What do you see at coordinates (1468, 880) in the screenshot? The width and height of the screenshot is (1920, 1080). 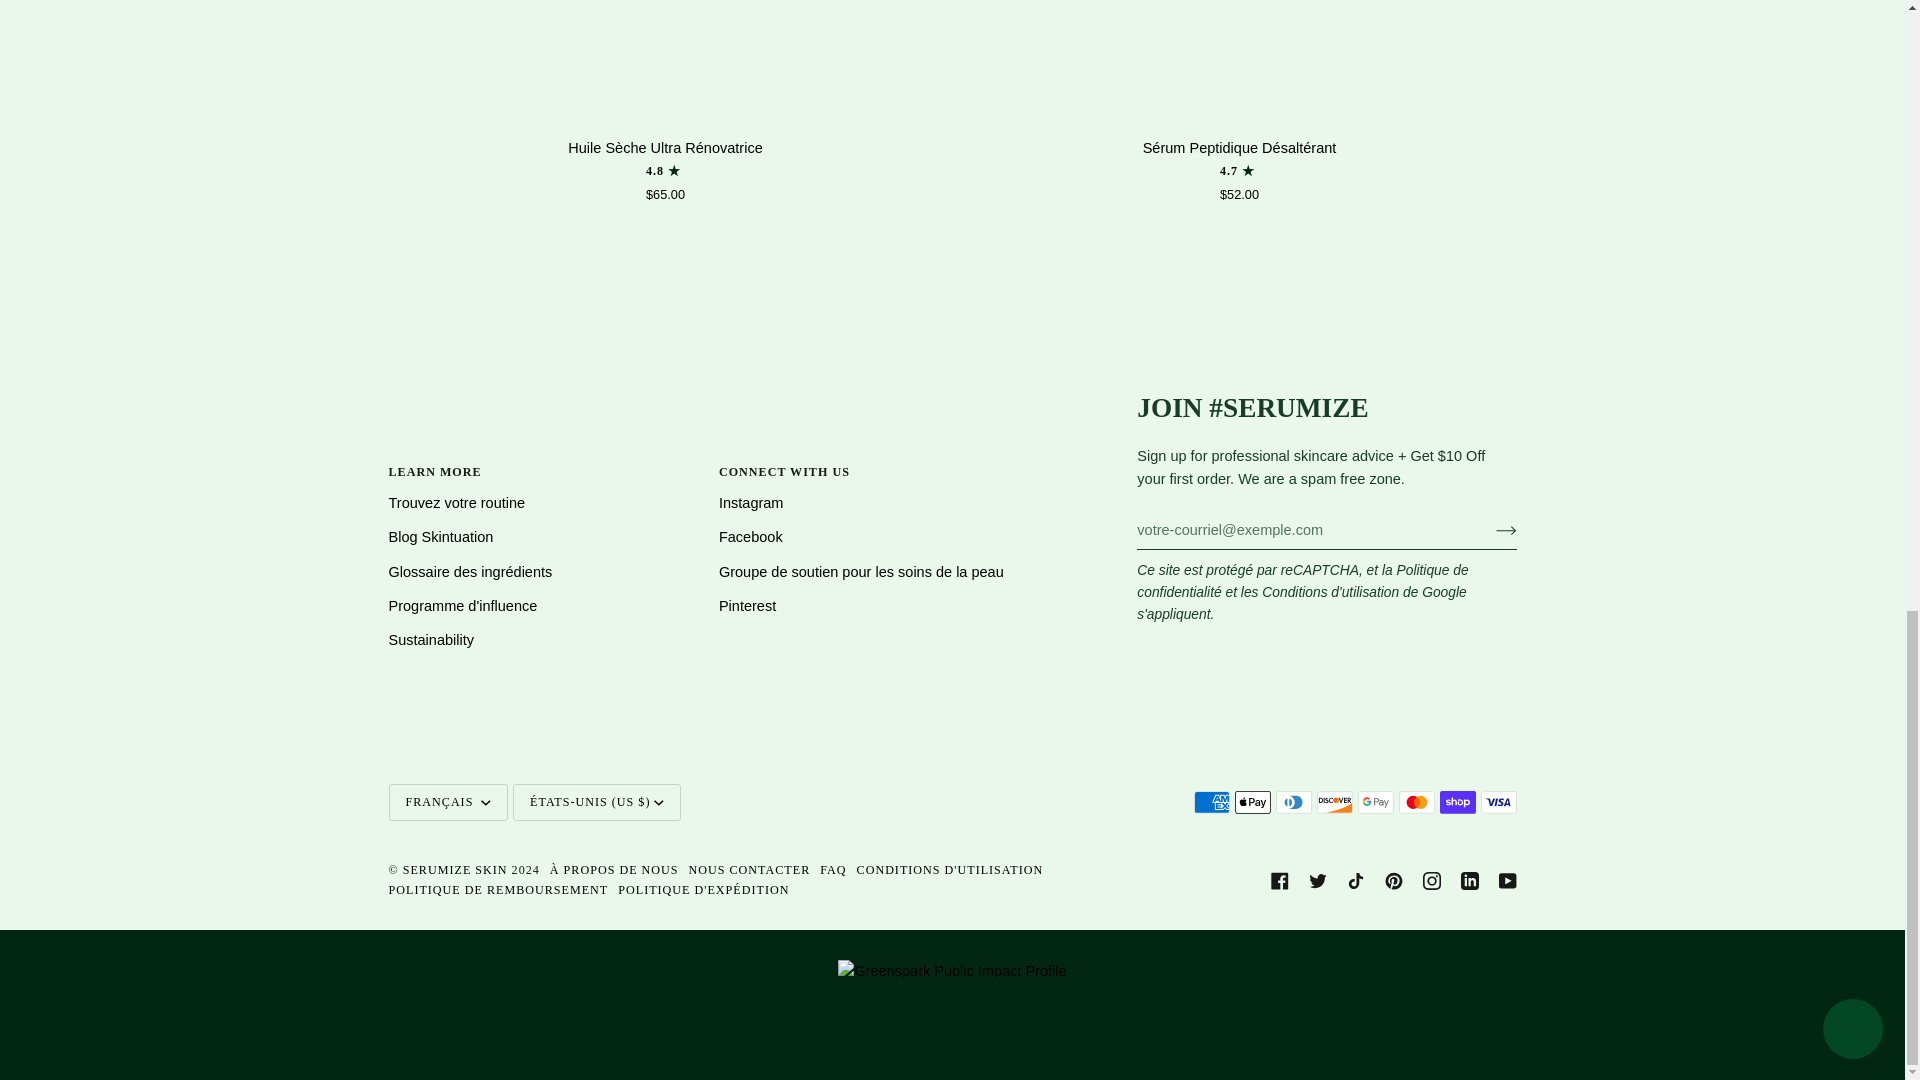 I see `Linkedin` at bounding box center [1468, 880].